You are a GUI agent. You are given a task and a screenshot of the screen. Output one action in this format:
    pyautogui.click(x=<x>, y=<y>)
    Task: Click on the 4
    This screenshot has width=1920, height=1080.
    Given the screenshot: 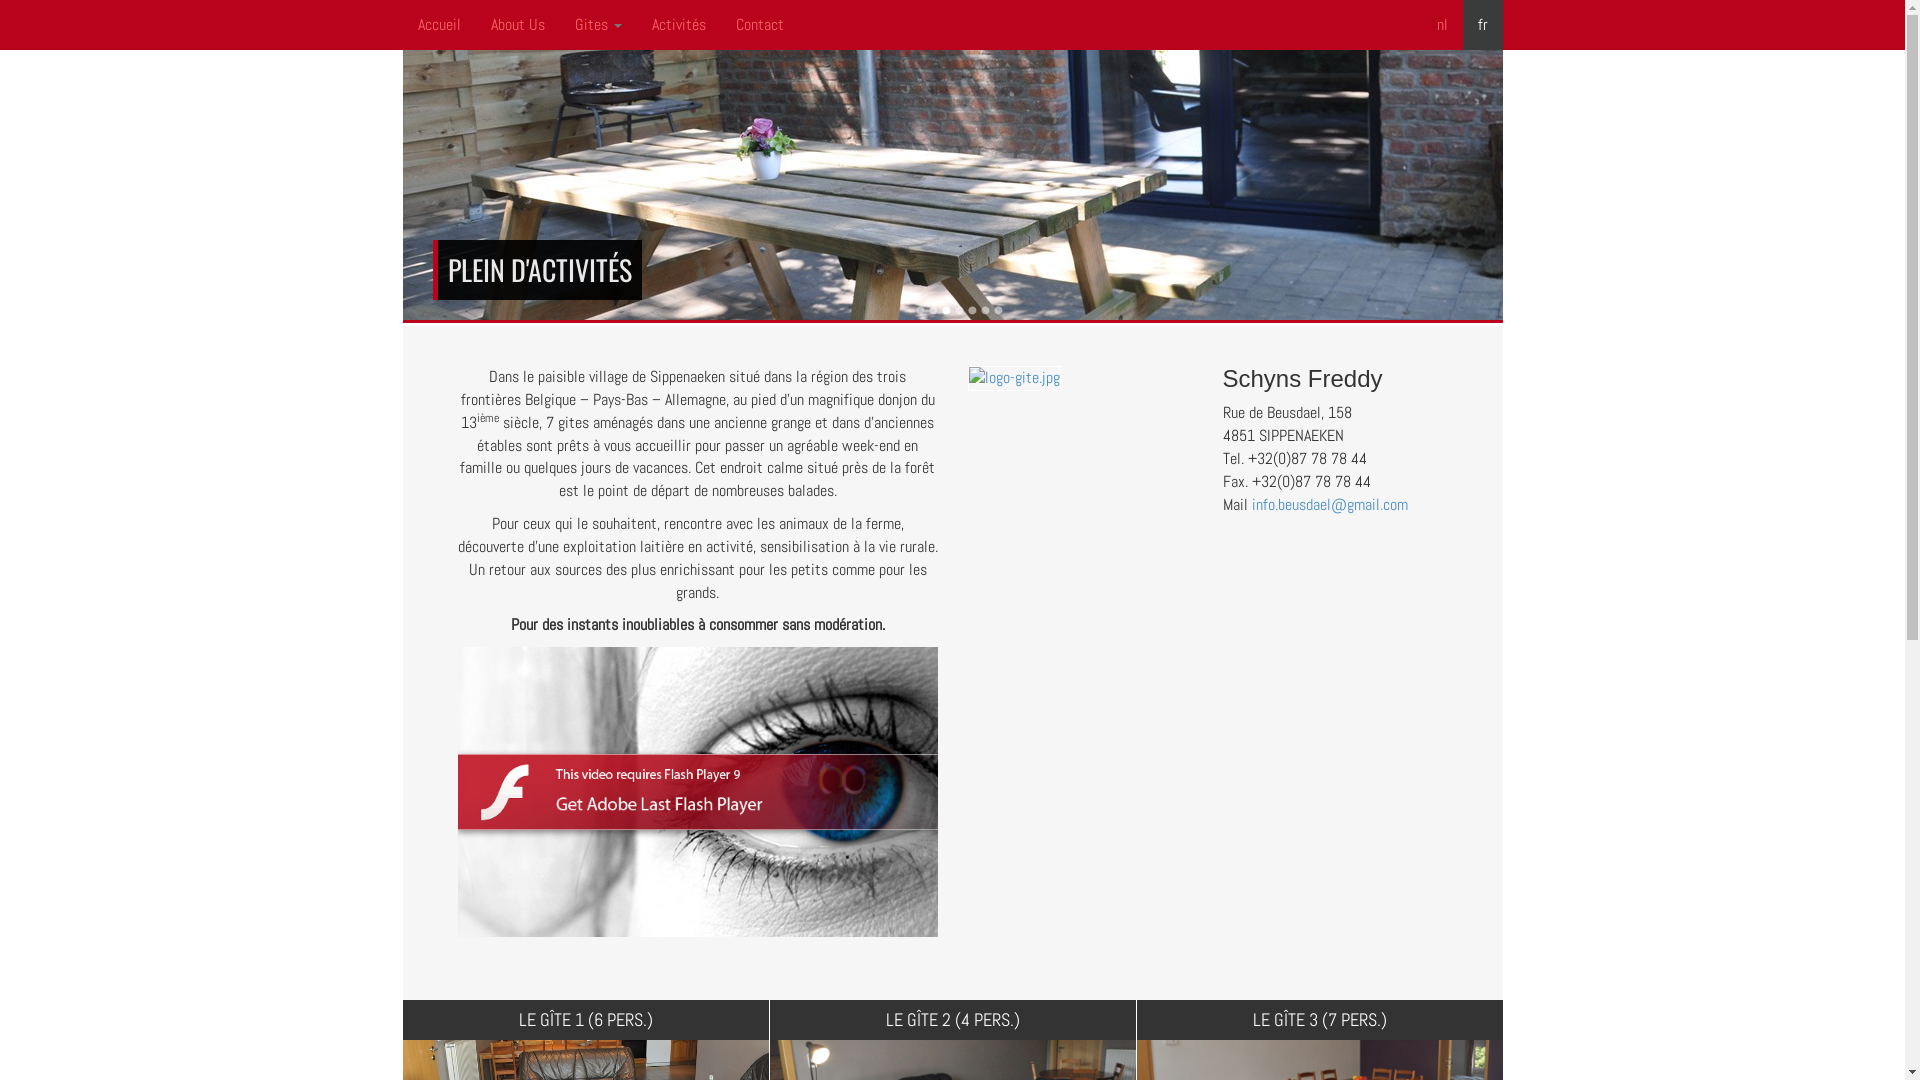 What is the action you would take?
    pyautogui.click(x=960, y=310)
    